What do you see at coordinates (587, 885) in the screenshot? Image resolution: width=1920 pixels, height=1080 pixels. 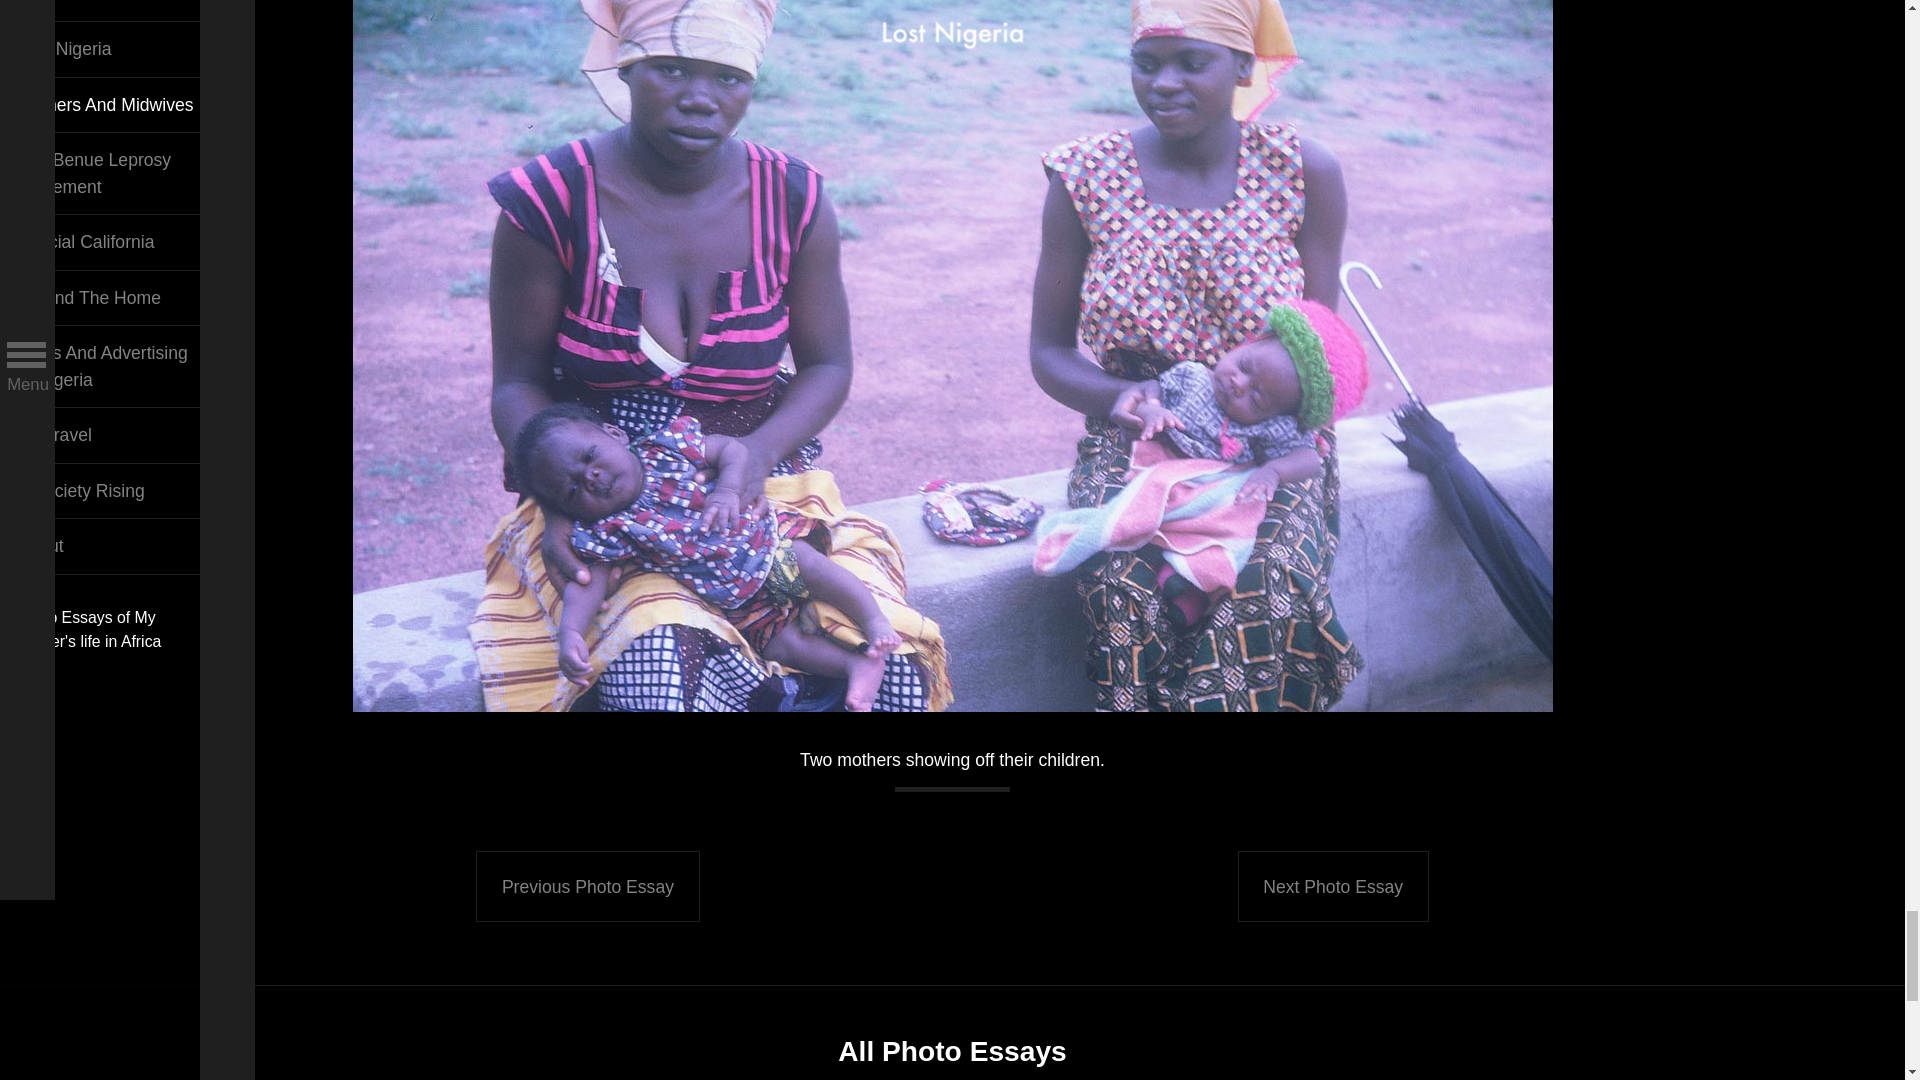 I see `Previous Photo Essay` at bounding box center [587, 885].